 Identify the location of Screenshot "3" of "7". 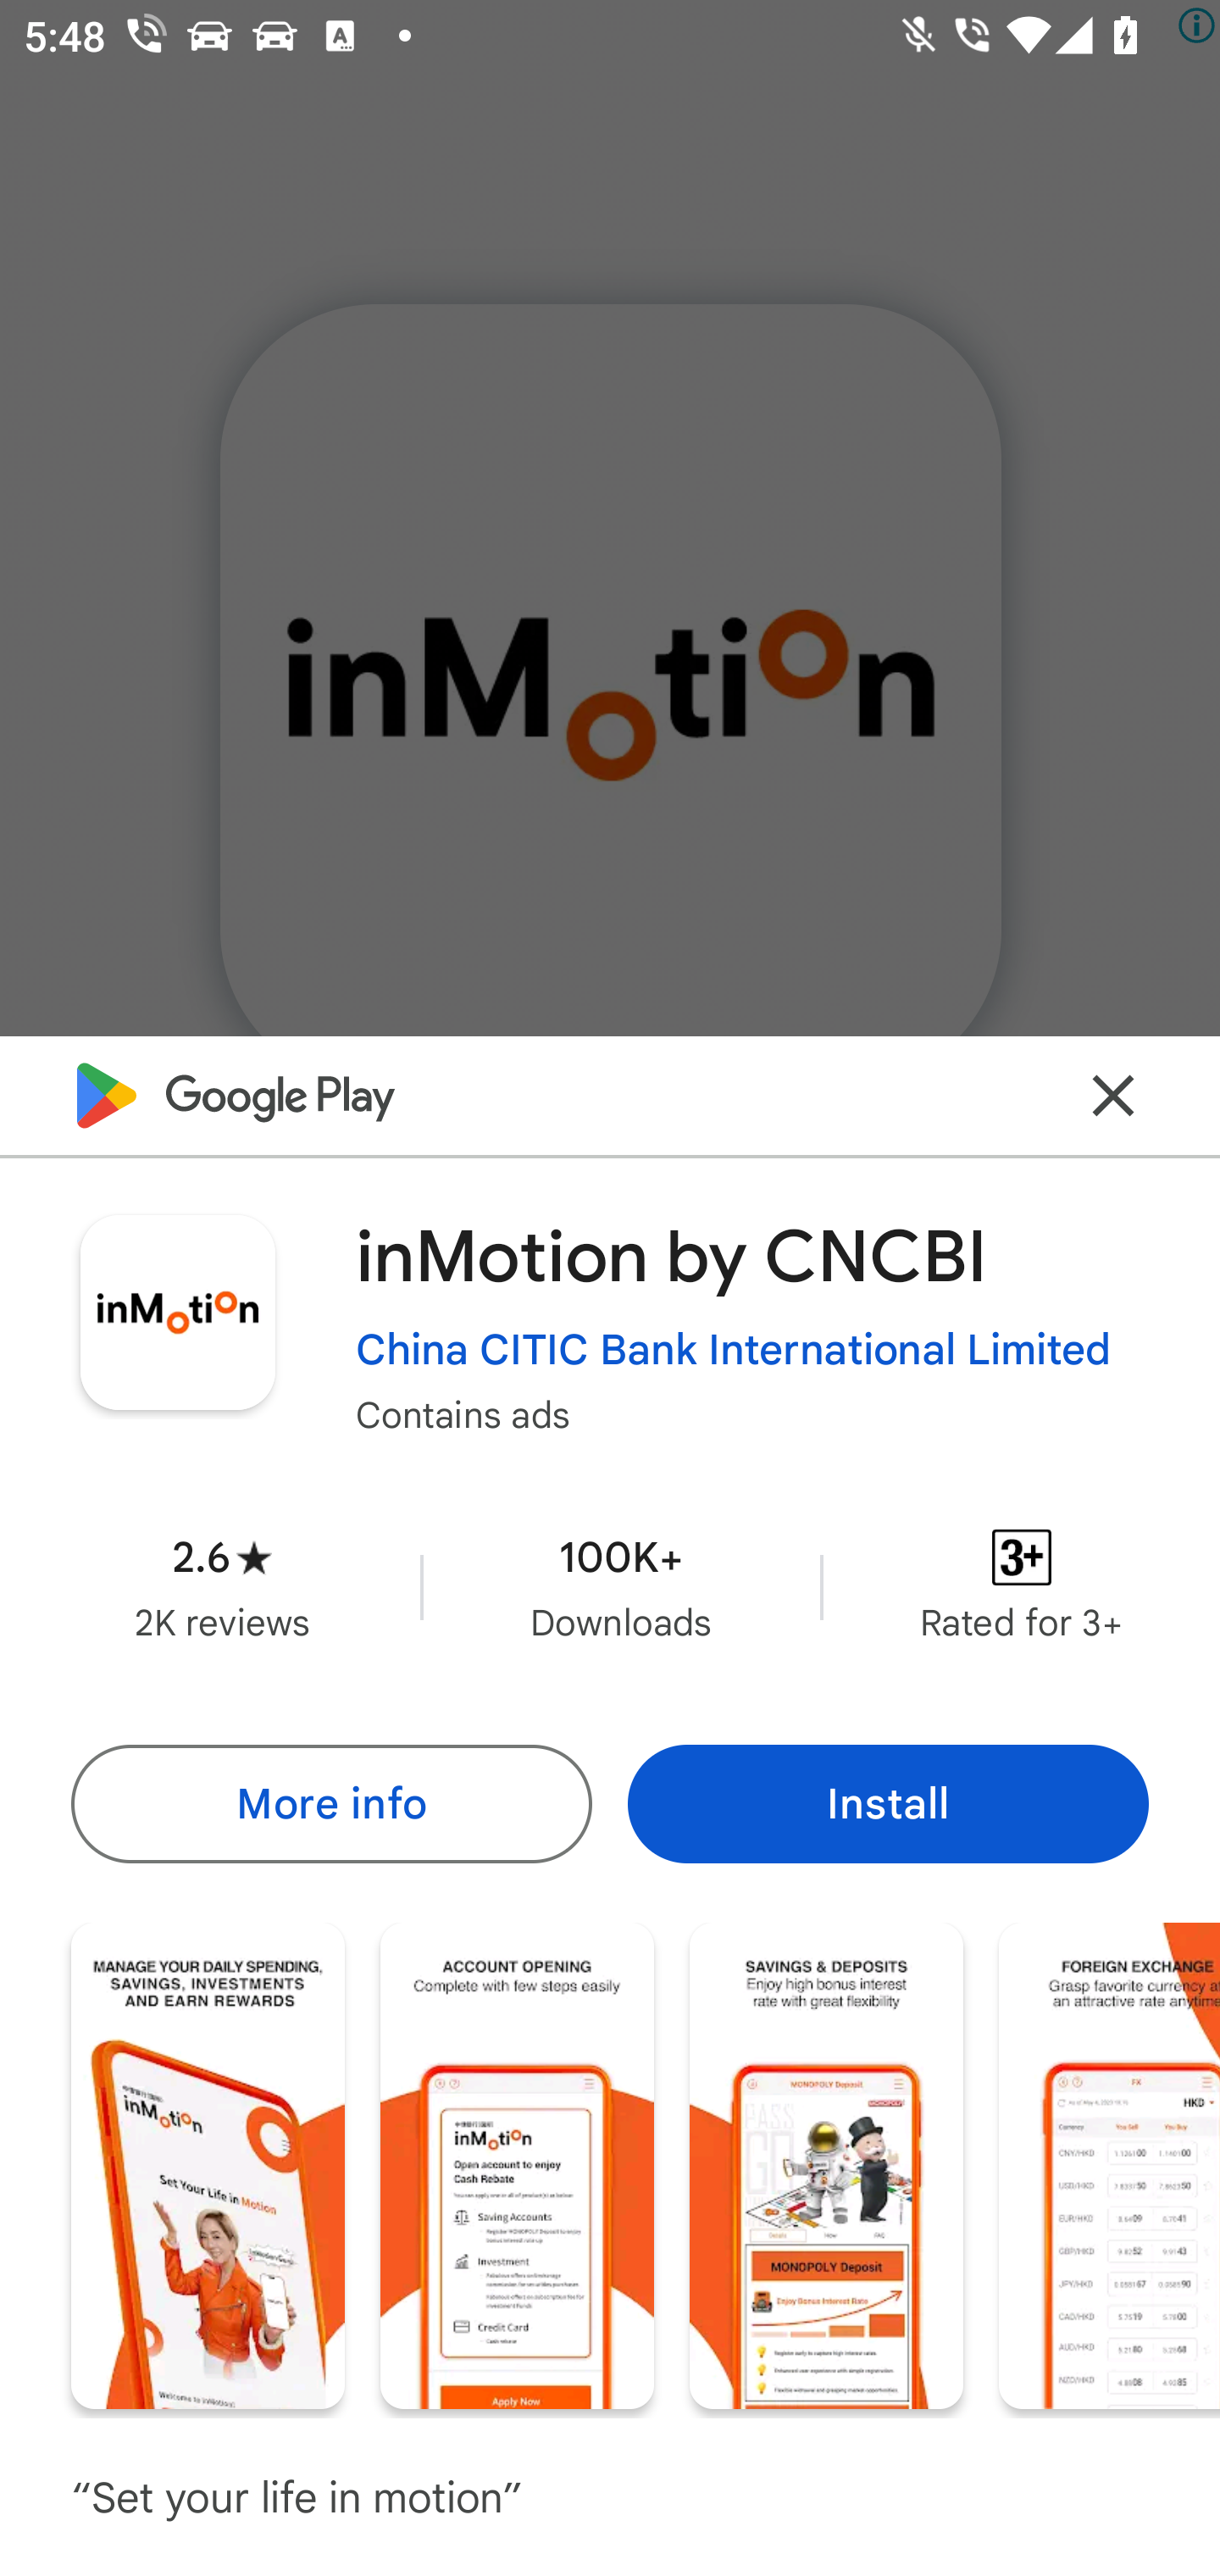
(826, 2164).